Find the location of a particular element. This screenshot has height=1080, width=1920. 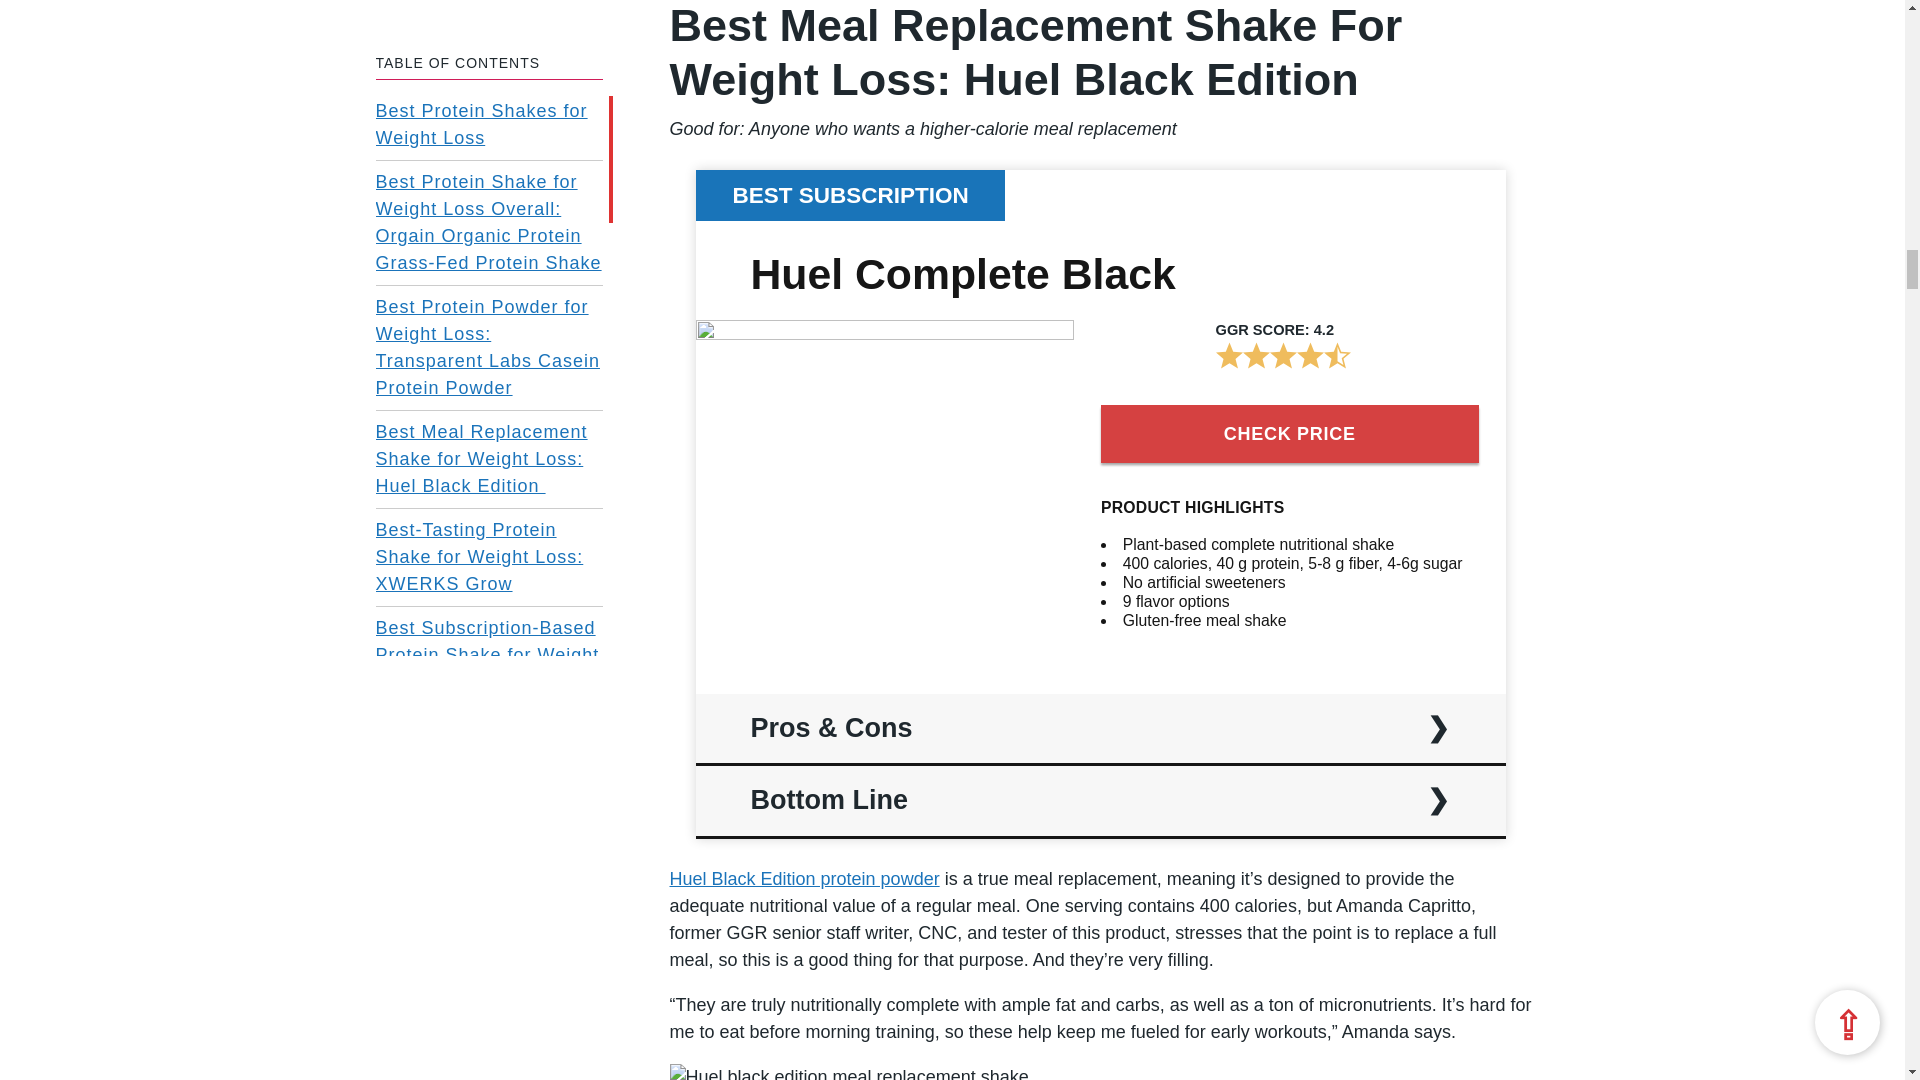

Huel Complete Black is located at coordinates (884, 333).